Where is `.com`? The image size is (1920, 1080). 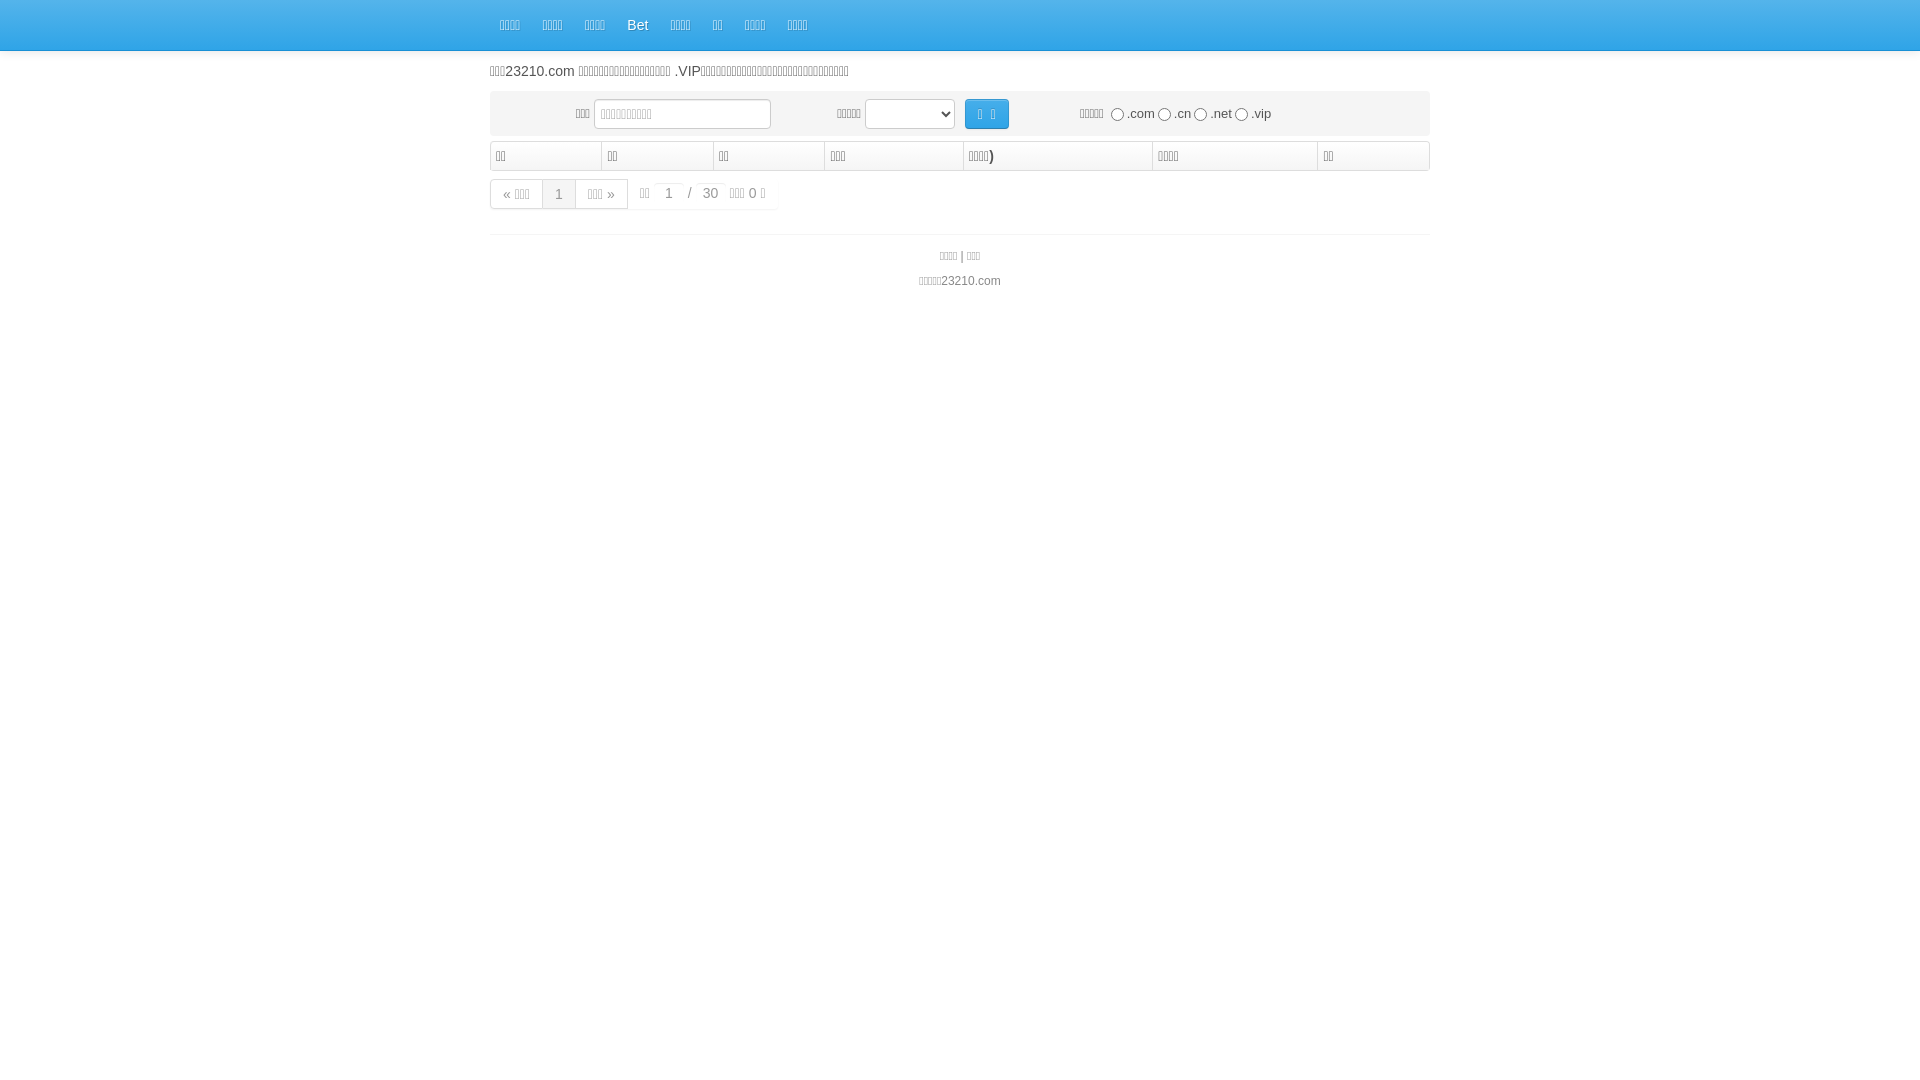 .com is located at coordinates (1118, 114).